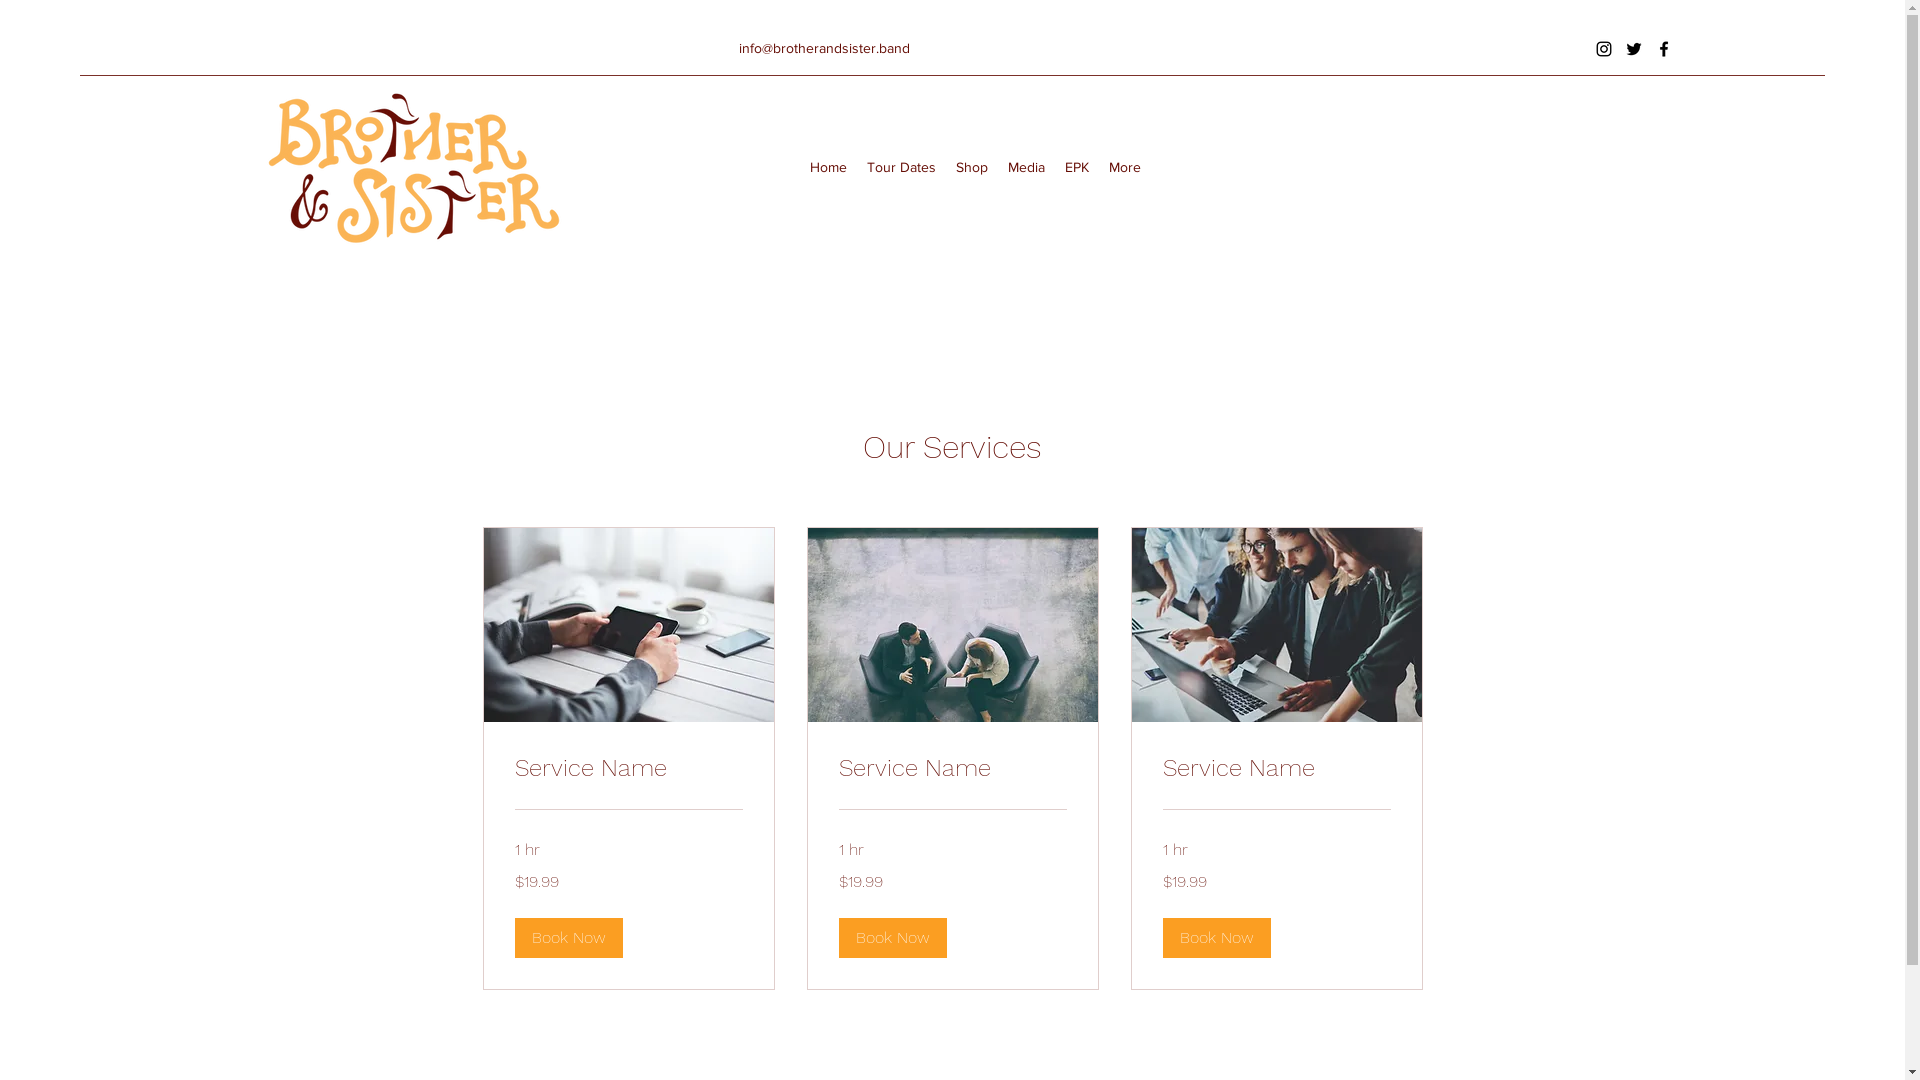 This screenshot has height=1080, width=1920. I want to click on Book Now, so click(568, 938).